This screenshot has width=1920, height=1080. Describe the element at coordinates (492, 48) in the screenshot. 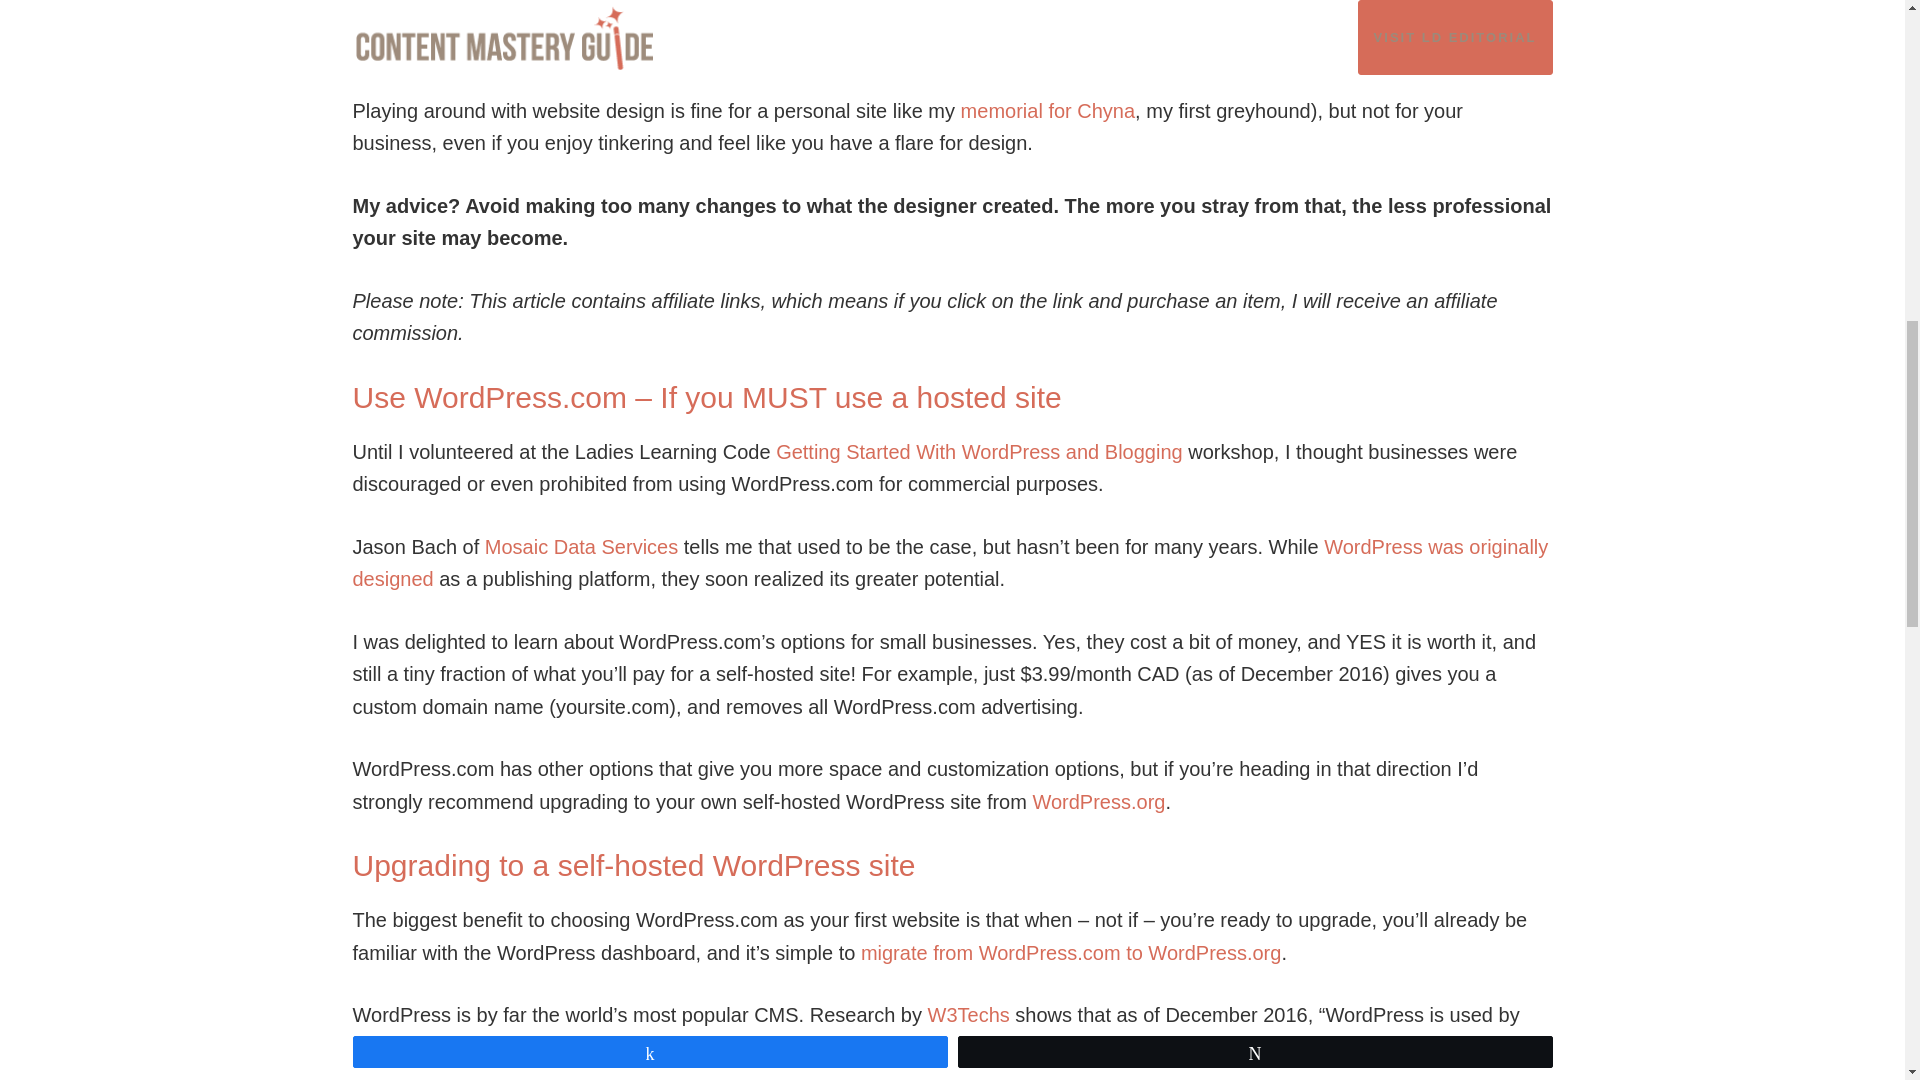

I see `rememberingchyna.weebly.com` at that location.